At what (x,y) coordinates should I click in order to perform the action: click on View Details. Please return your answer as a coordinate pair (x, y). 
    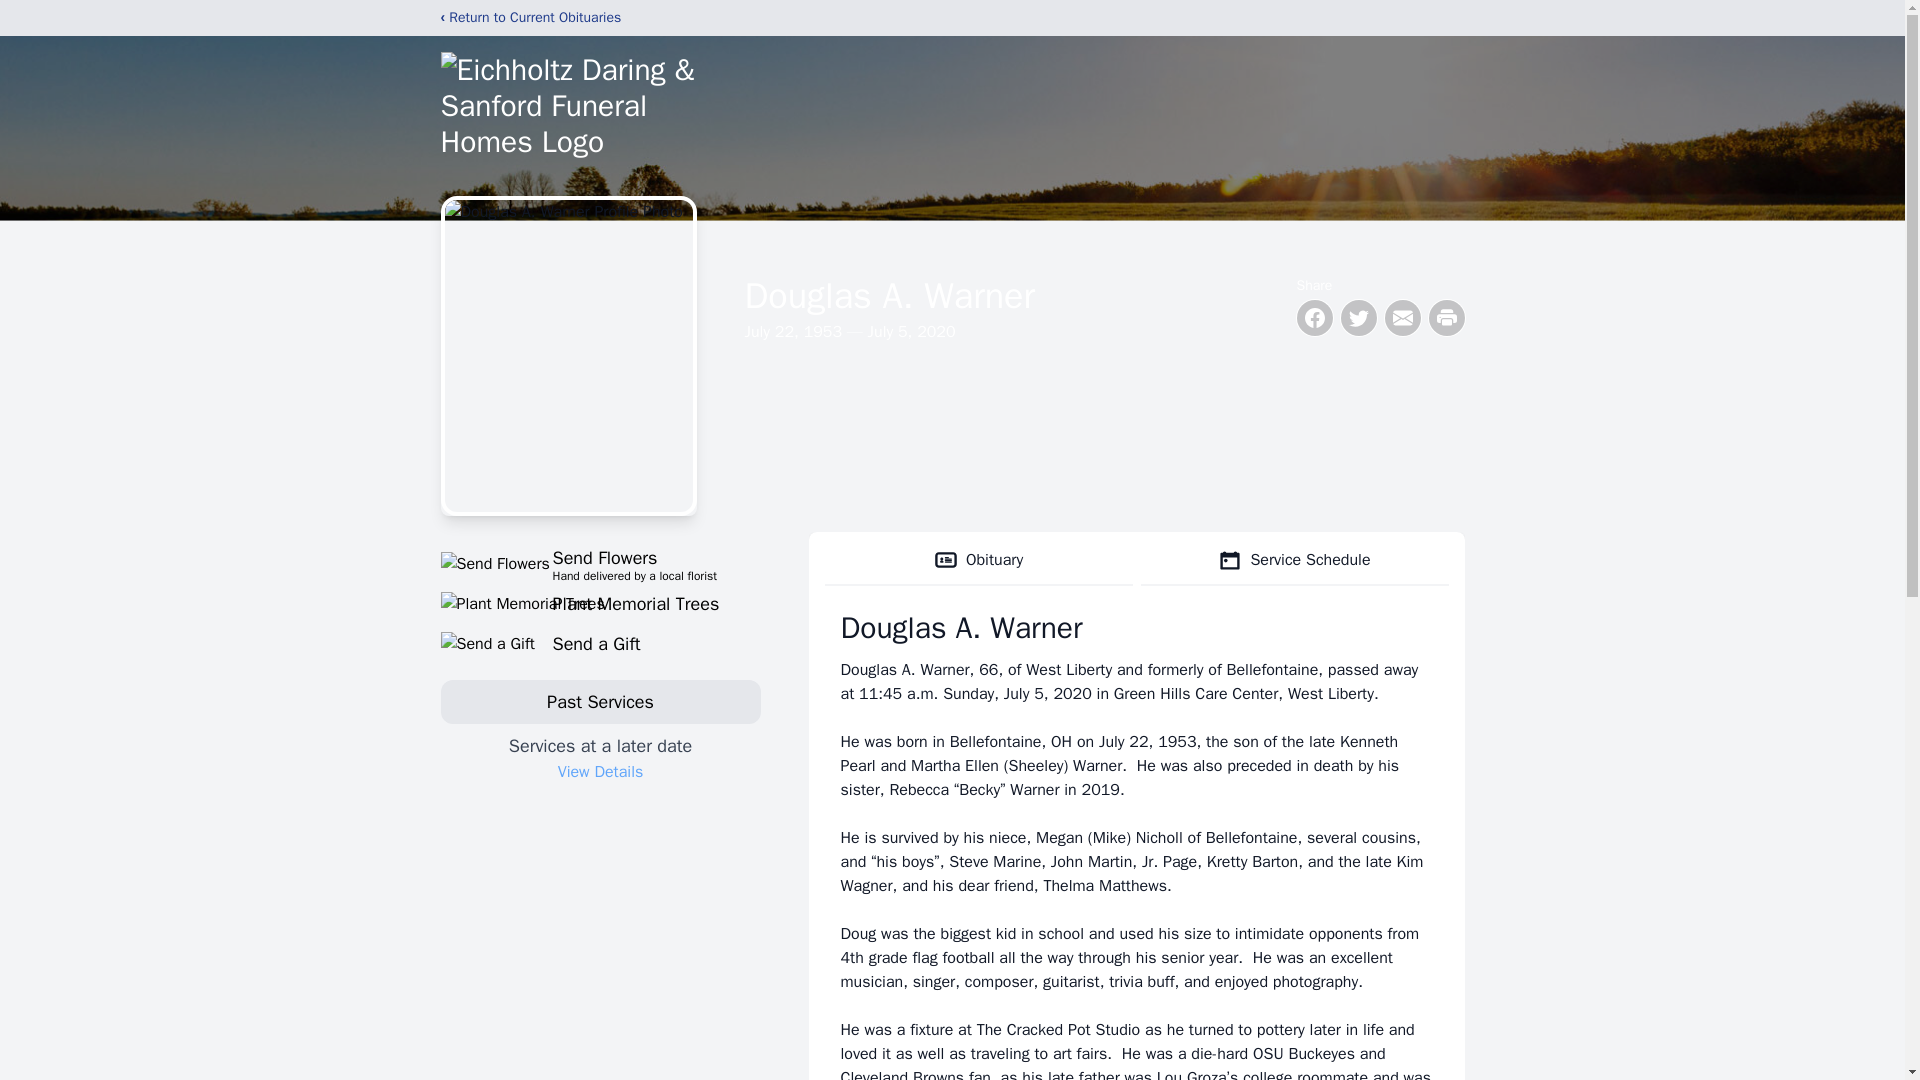
    Looking at the image, I should click on (600, 643).